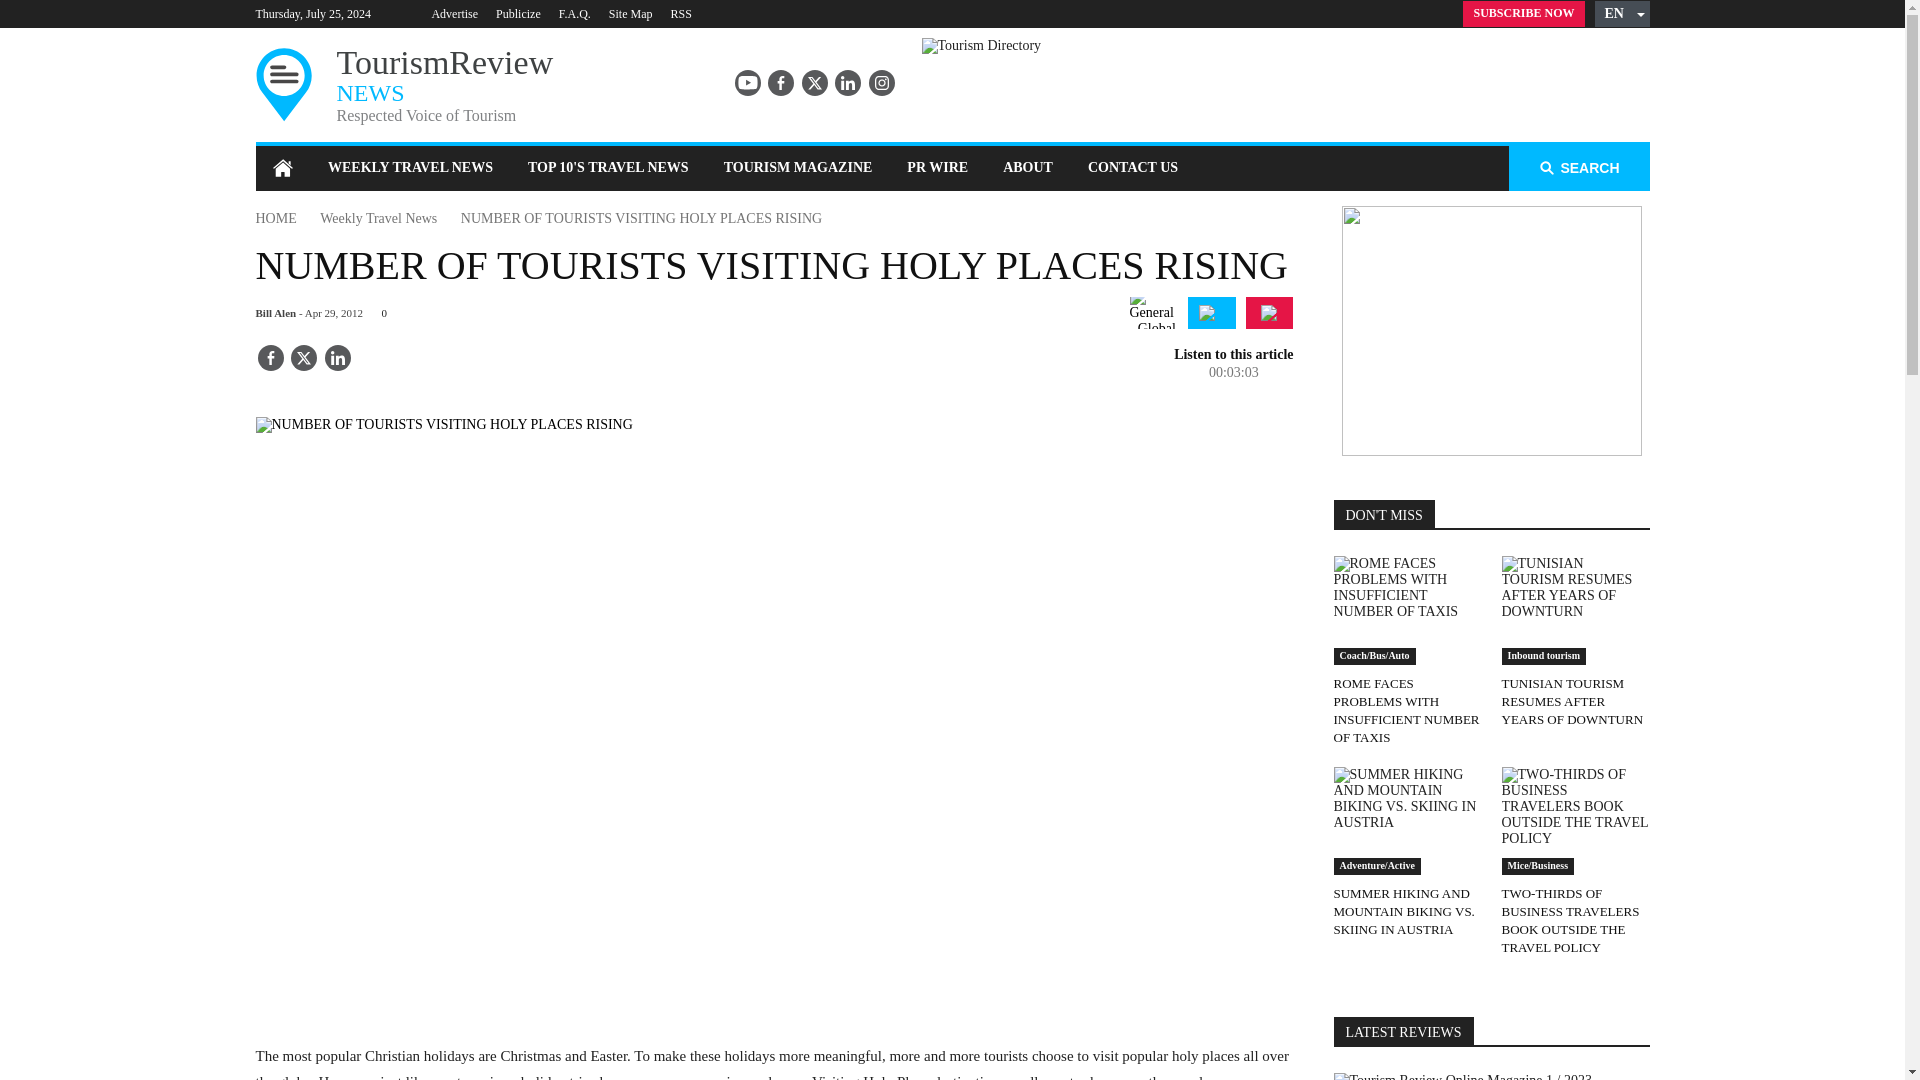  What do you see at coordinates (680, 13) in the screenshot?
I see `NUMBER OF TOURISTS VISITING HOLY PLACES RISING` at bounding box center [680, 13].